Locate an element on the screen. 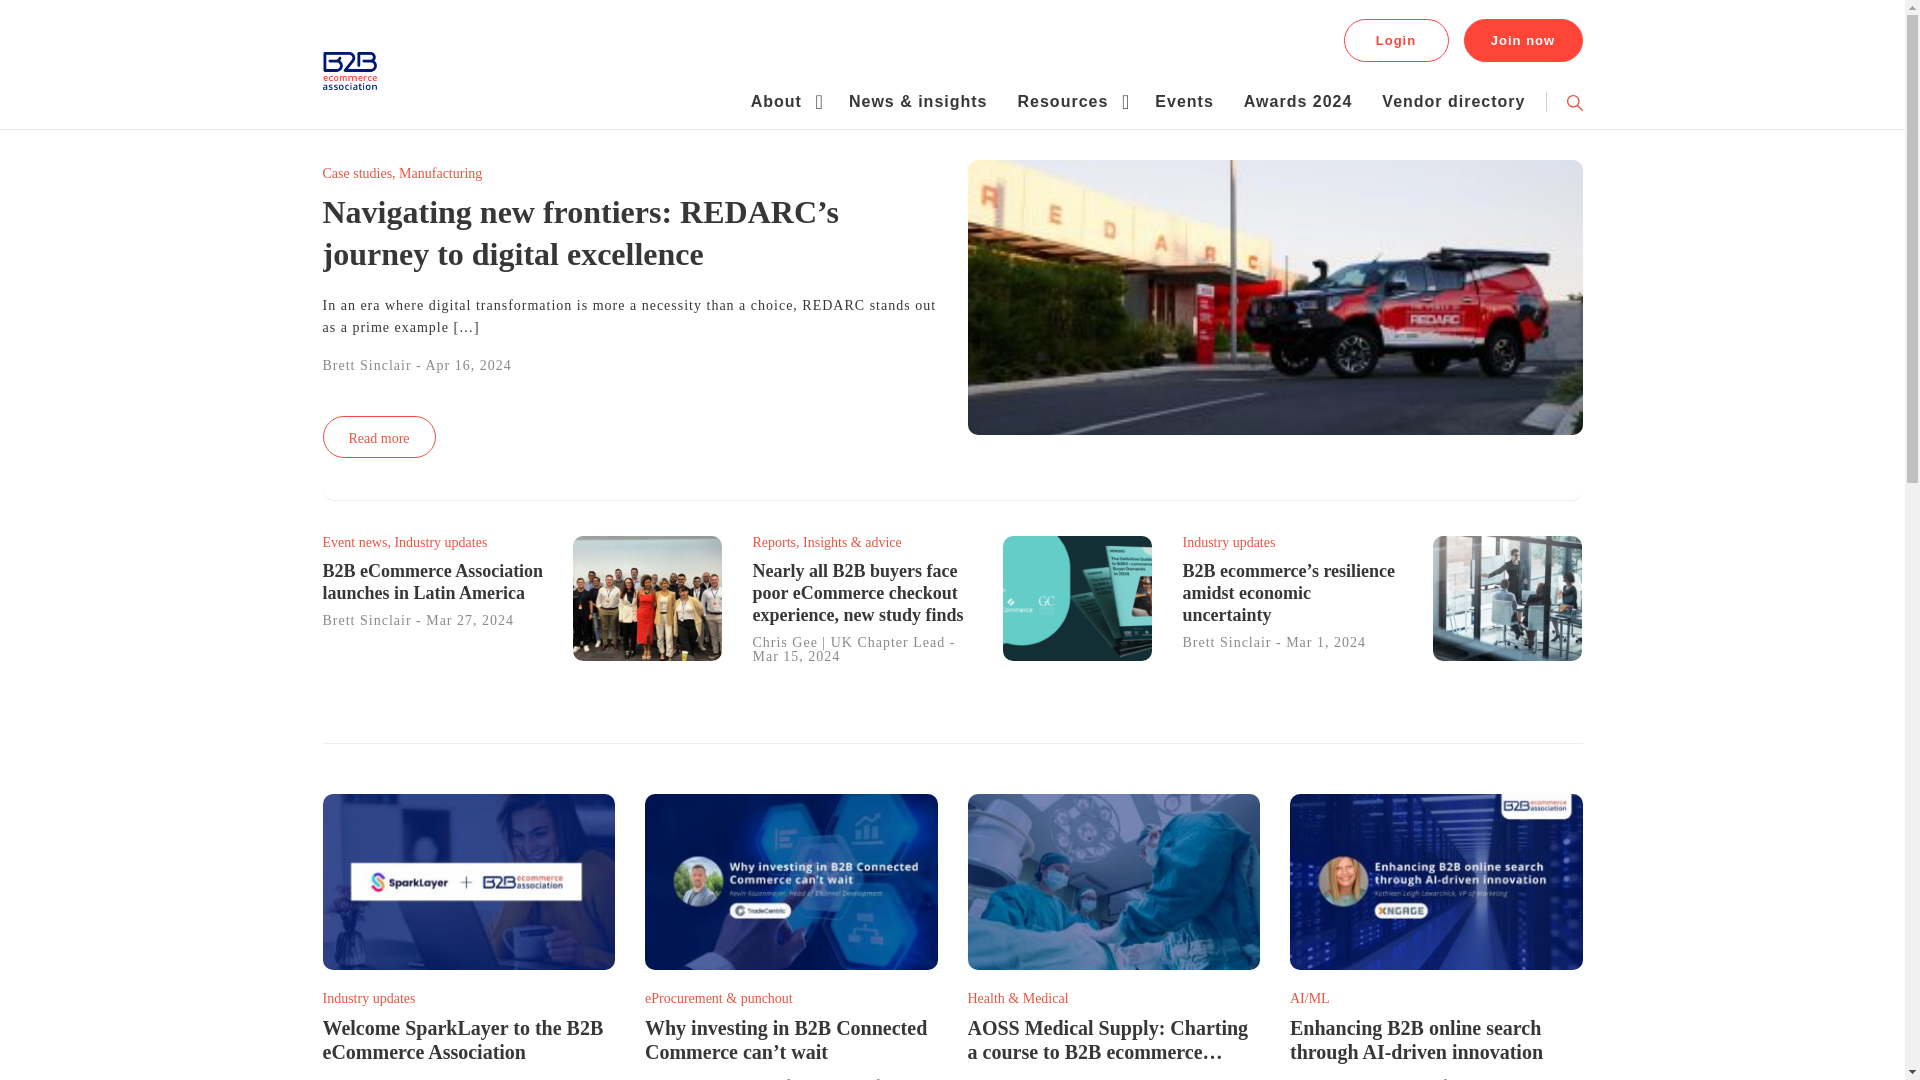 The height and width of the screenshot is (1080, 1920). Events is located at coordinates (1184, 102).